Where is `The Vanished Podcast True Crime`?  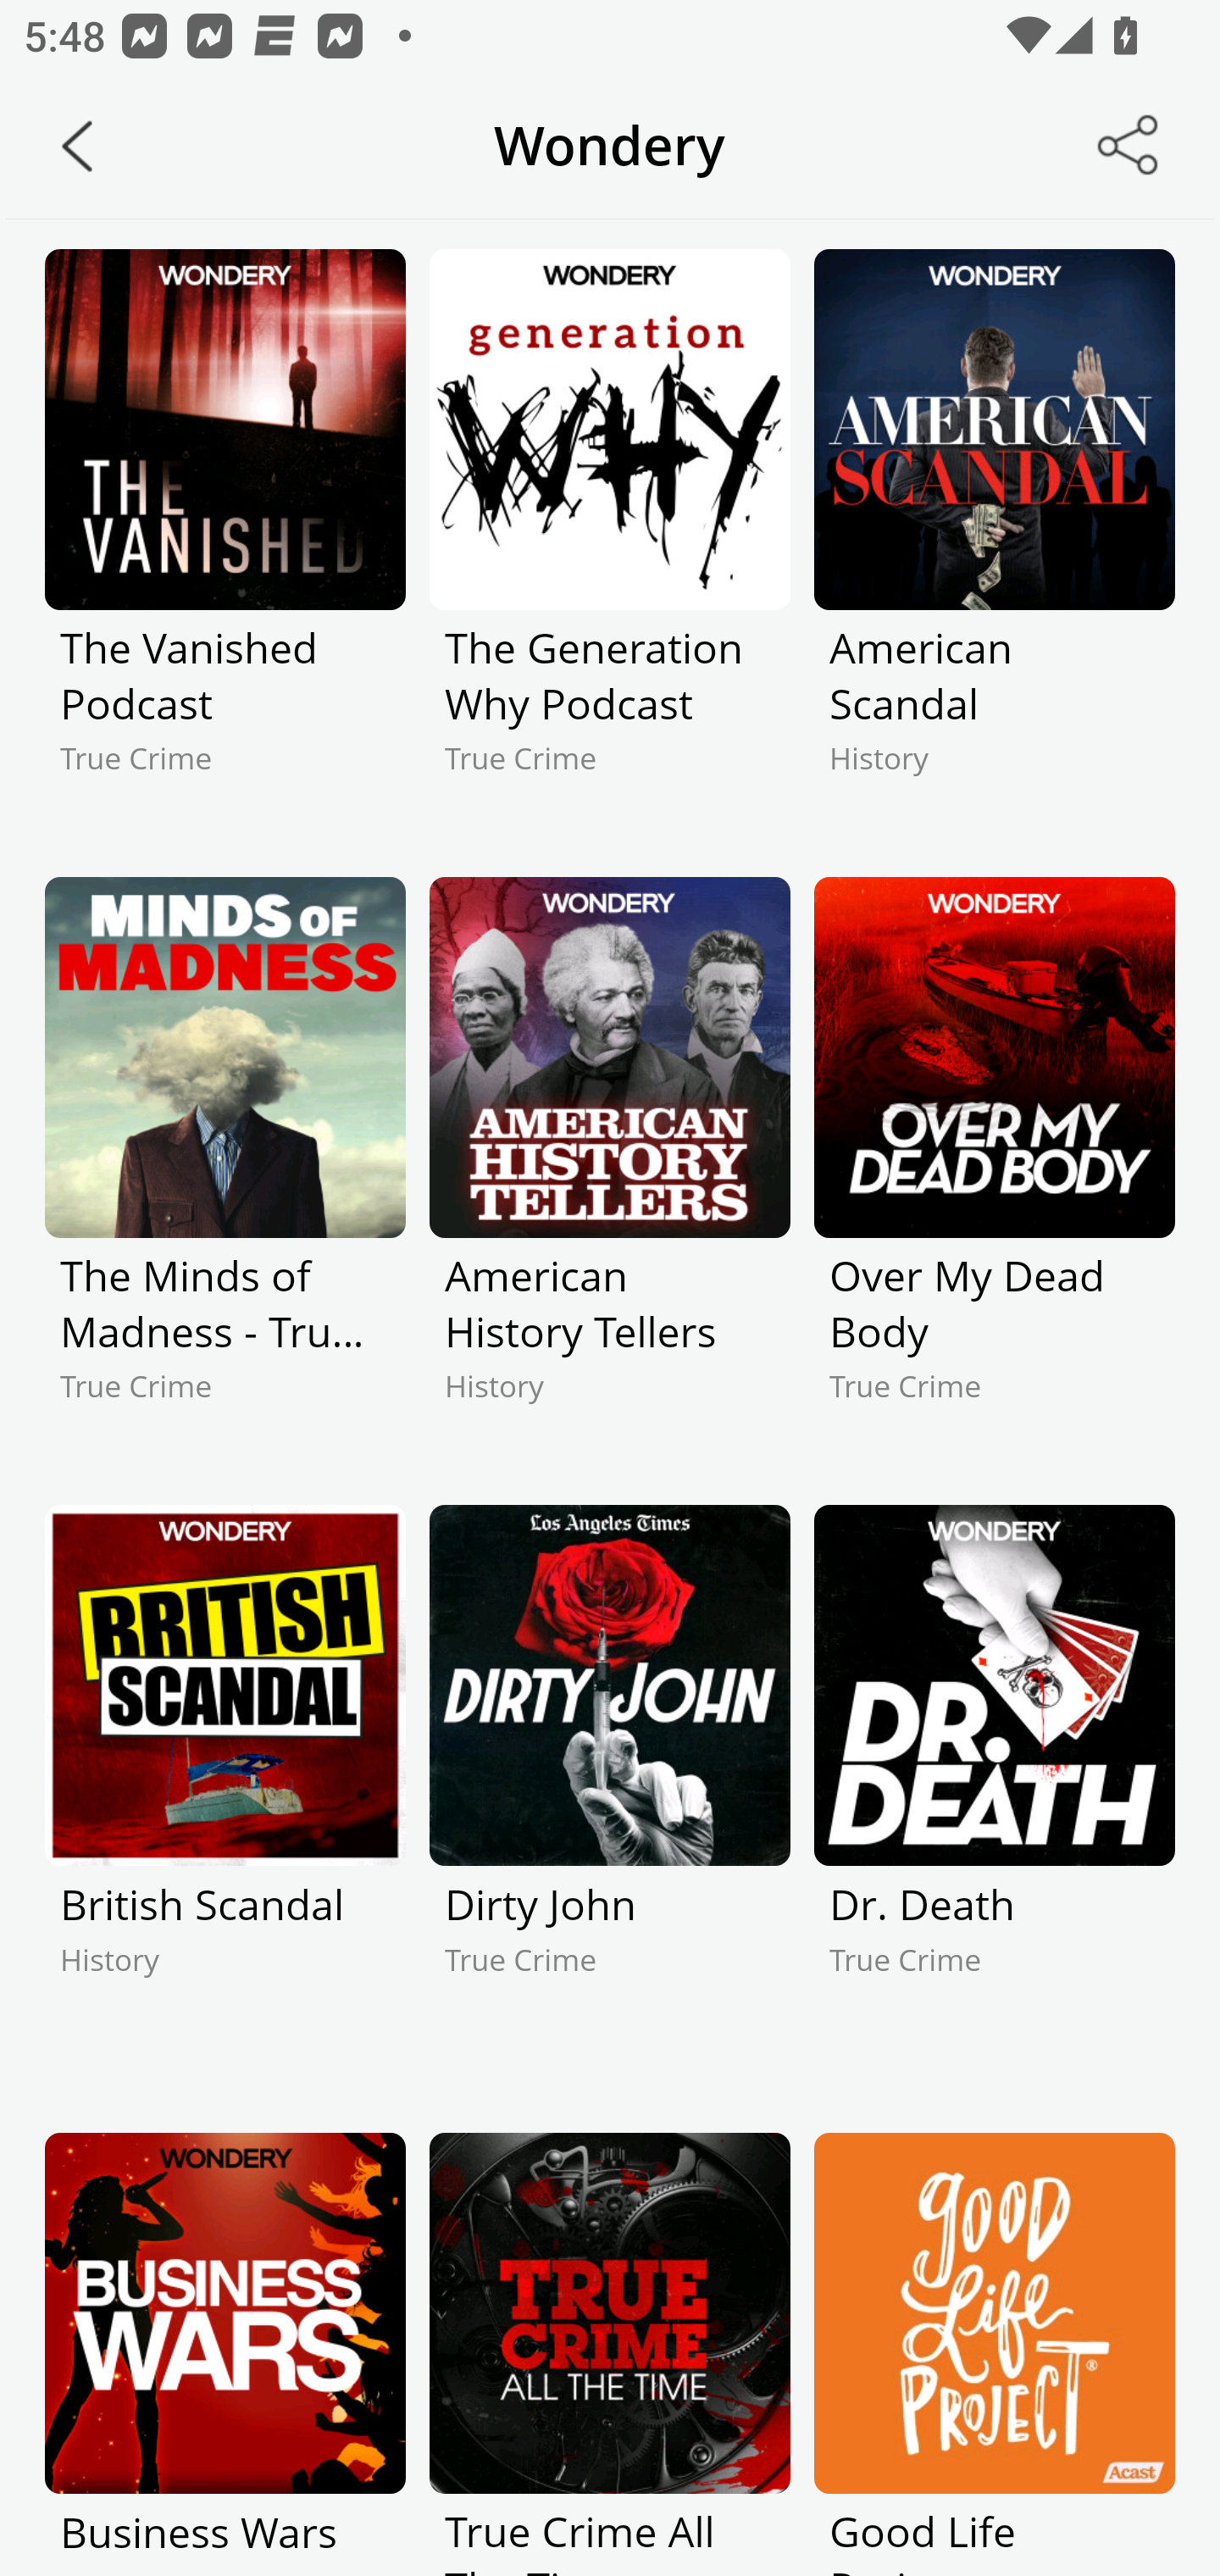
The Vanished Podcast True Crime is located at coordinates (225, 541).